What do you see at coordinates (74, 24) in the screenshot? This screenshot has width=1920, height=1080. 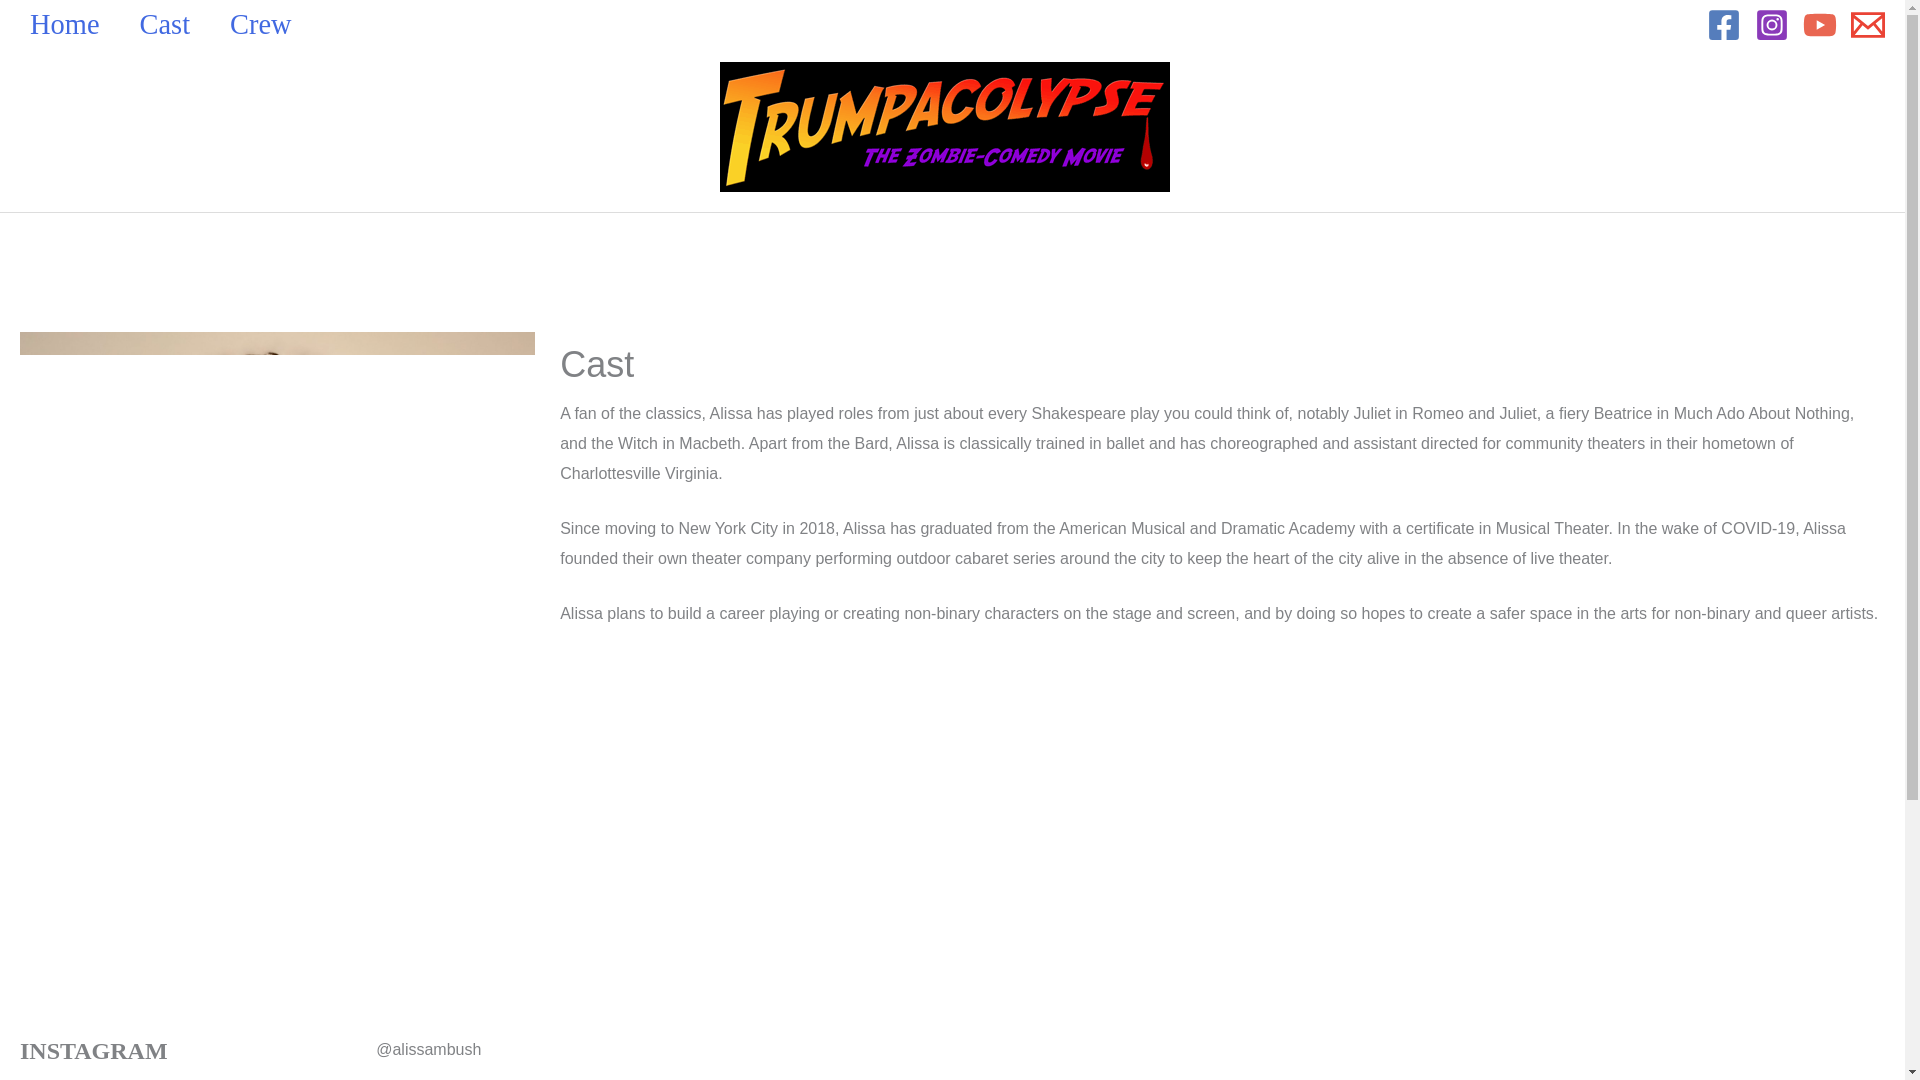 I see `Home` at bounding box center [74, 24].